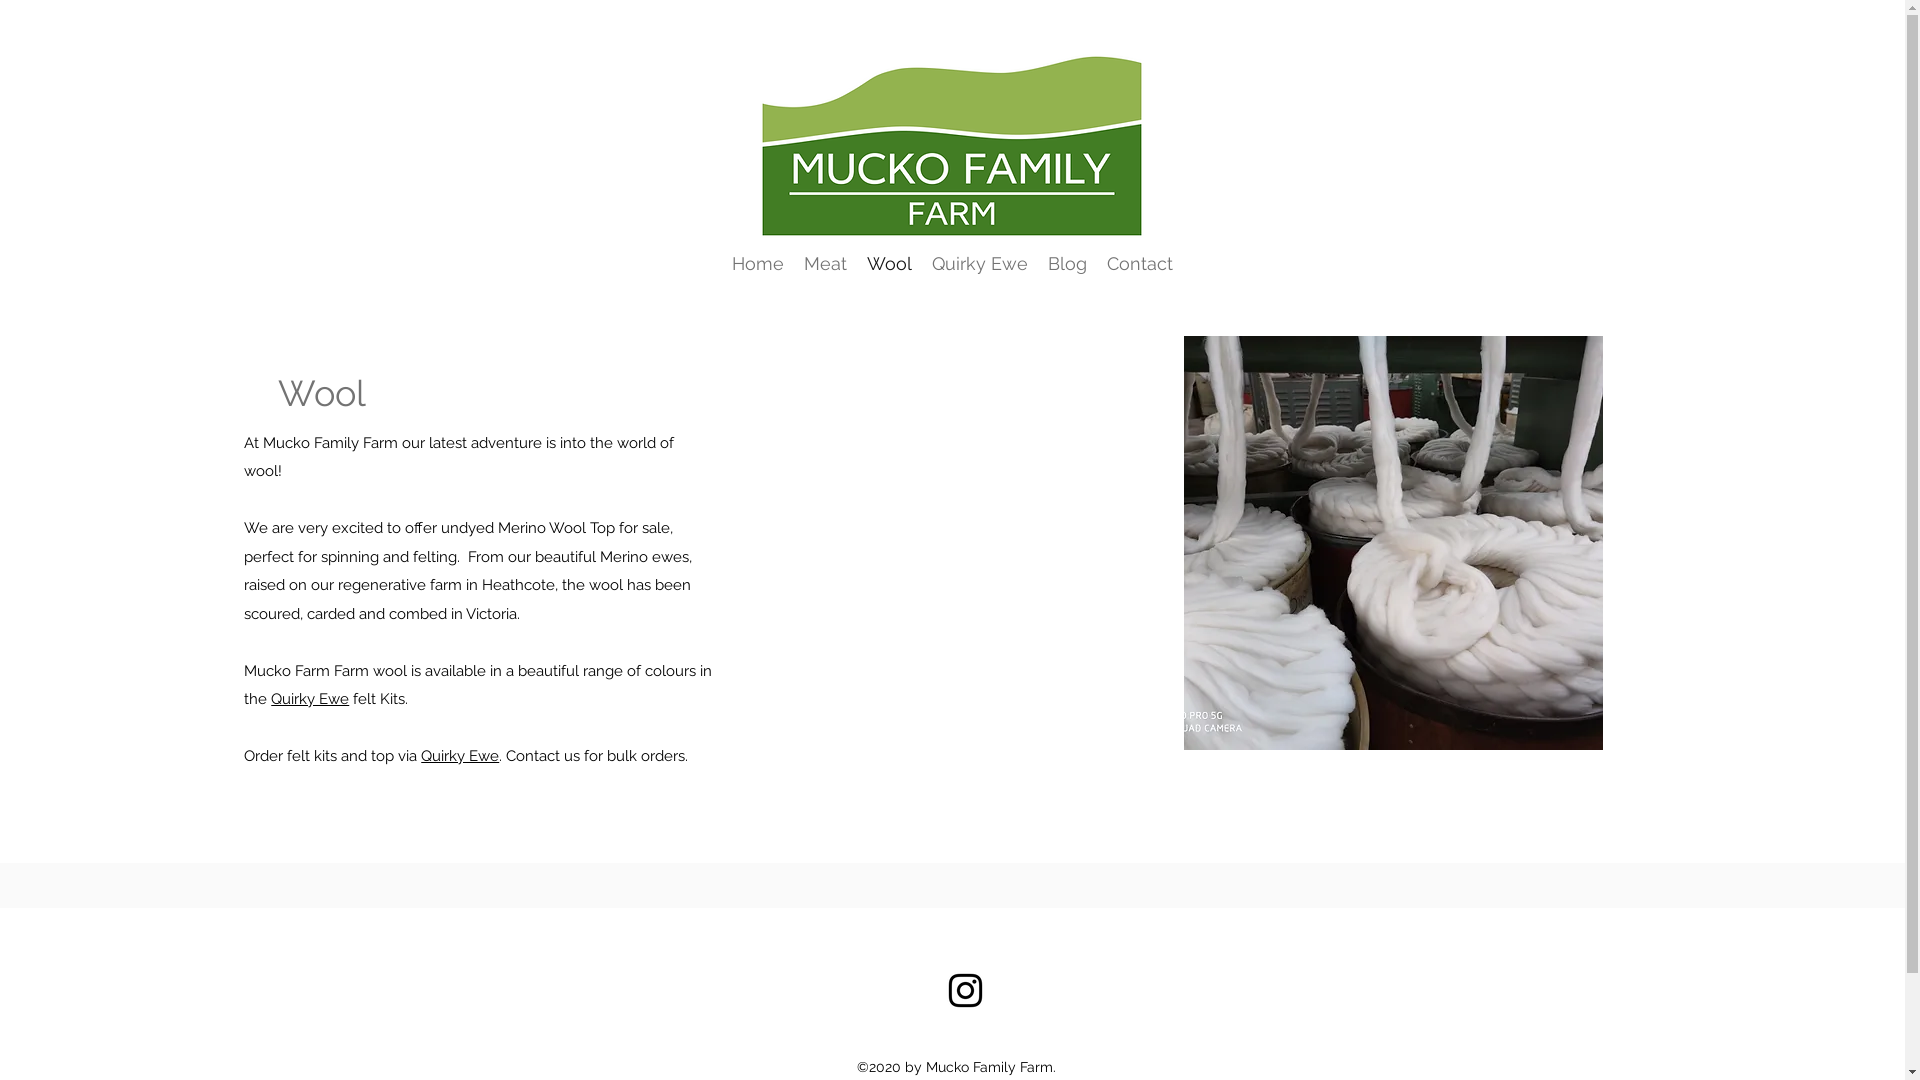 The width and height of the screenshot is (1920, 1080). I want to click on Wool, so click(890, 264).